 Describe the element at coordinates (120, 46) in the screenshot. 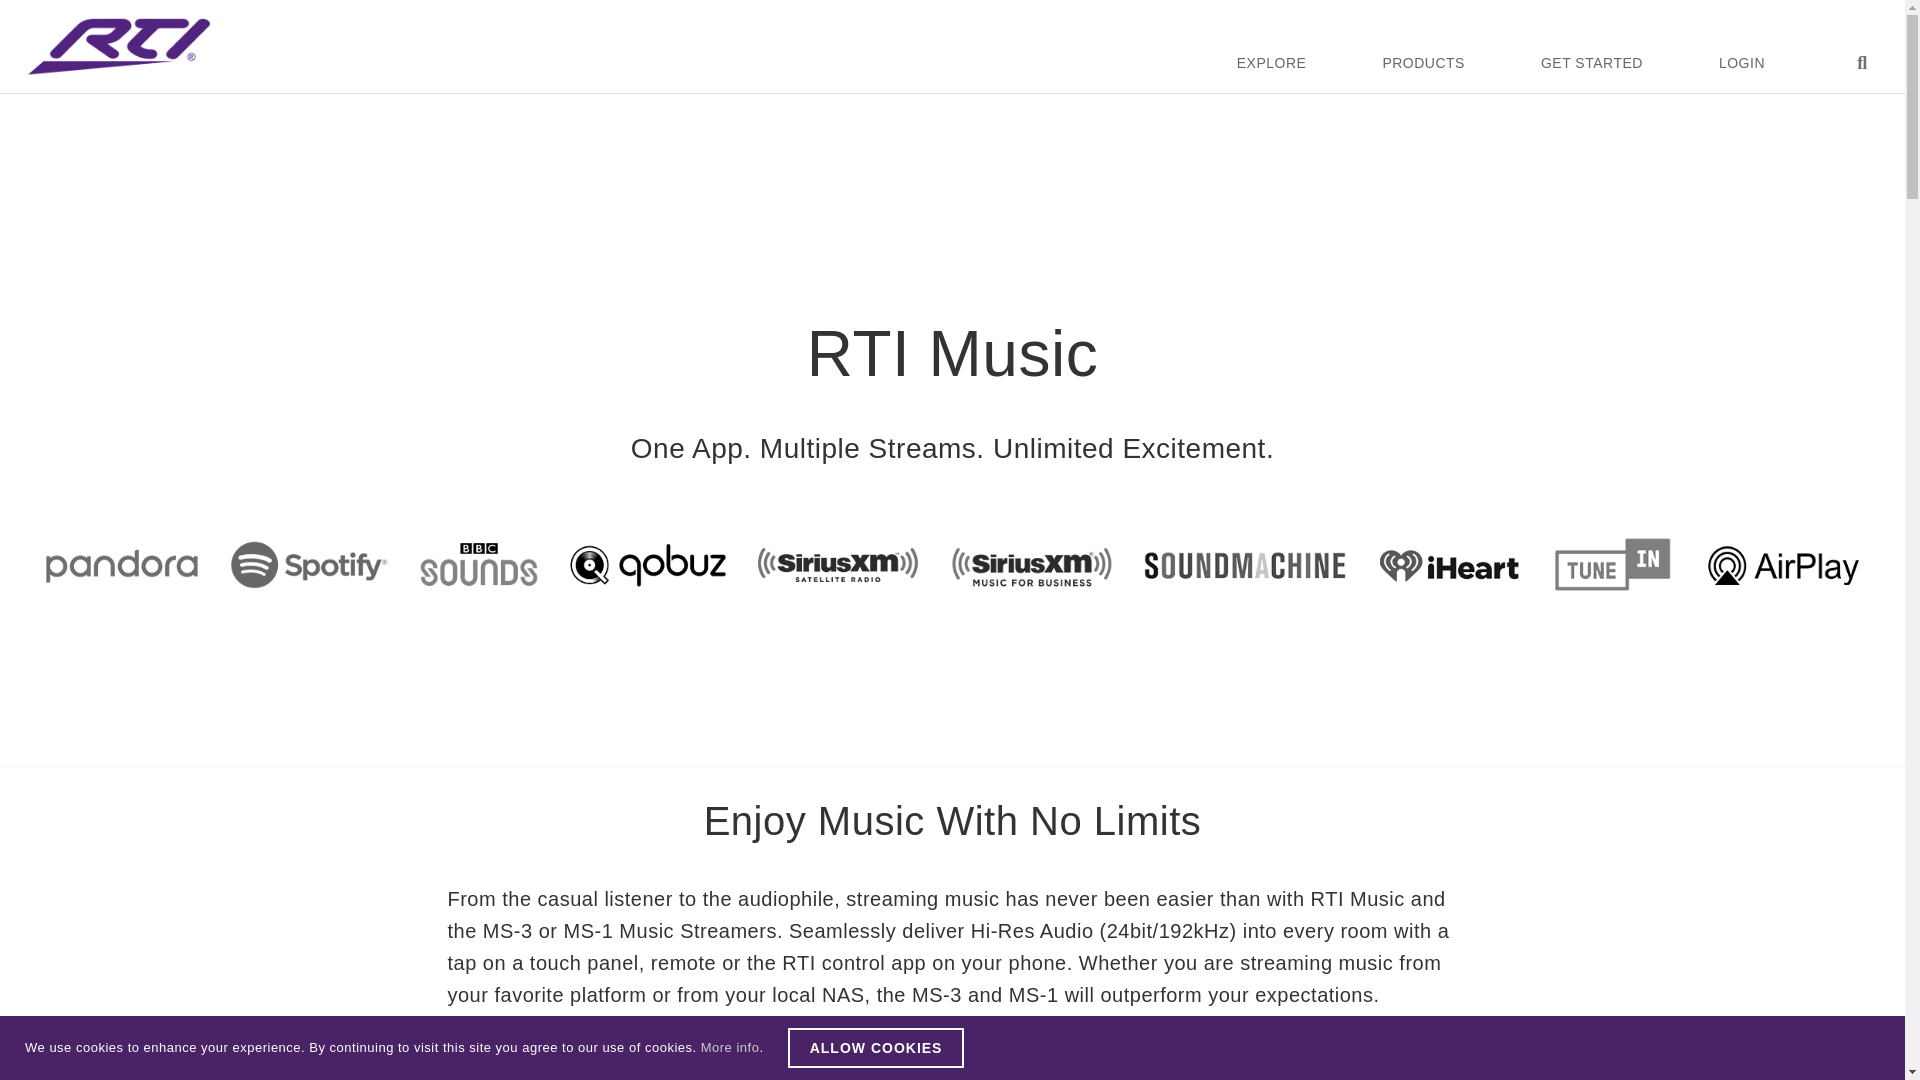

I see `RTI` at that location.